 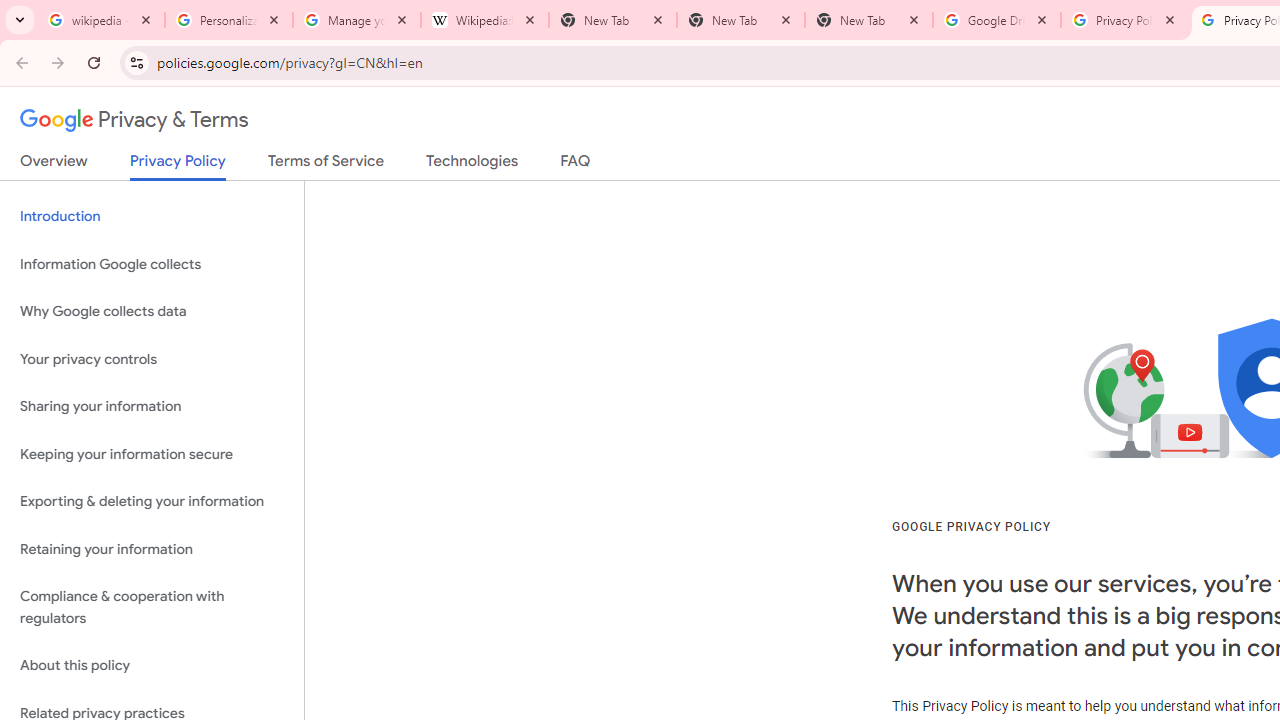 I want to click on New Tab, so click(x=869, y=20).